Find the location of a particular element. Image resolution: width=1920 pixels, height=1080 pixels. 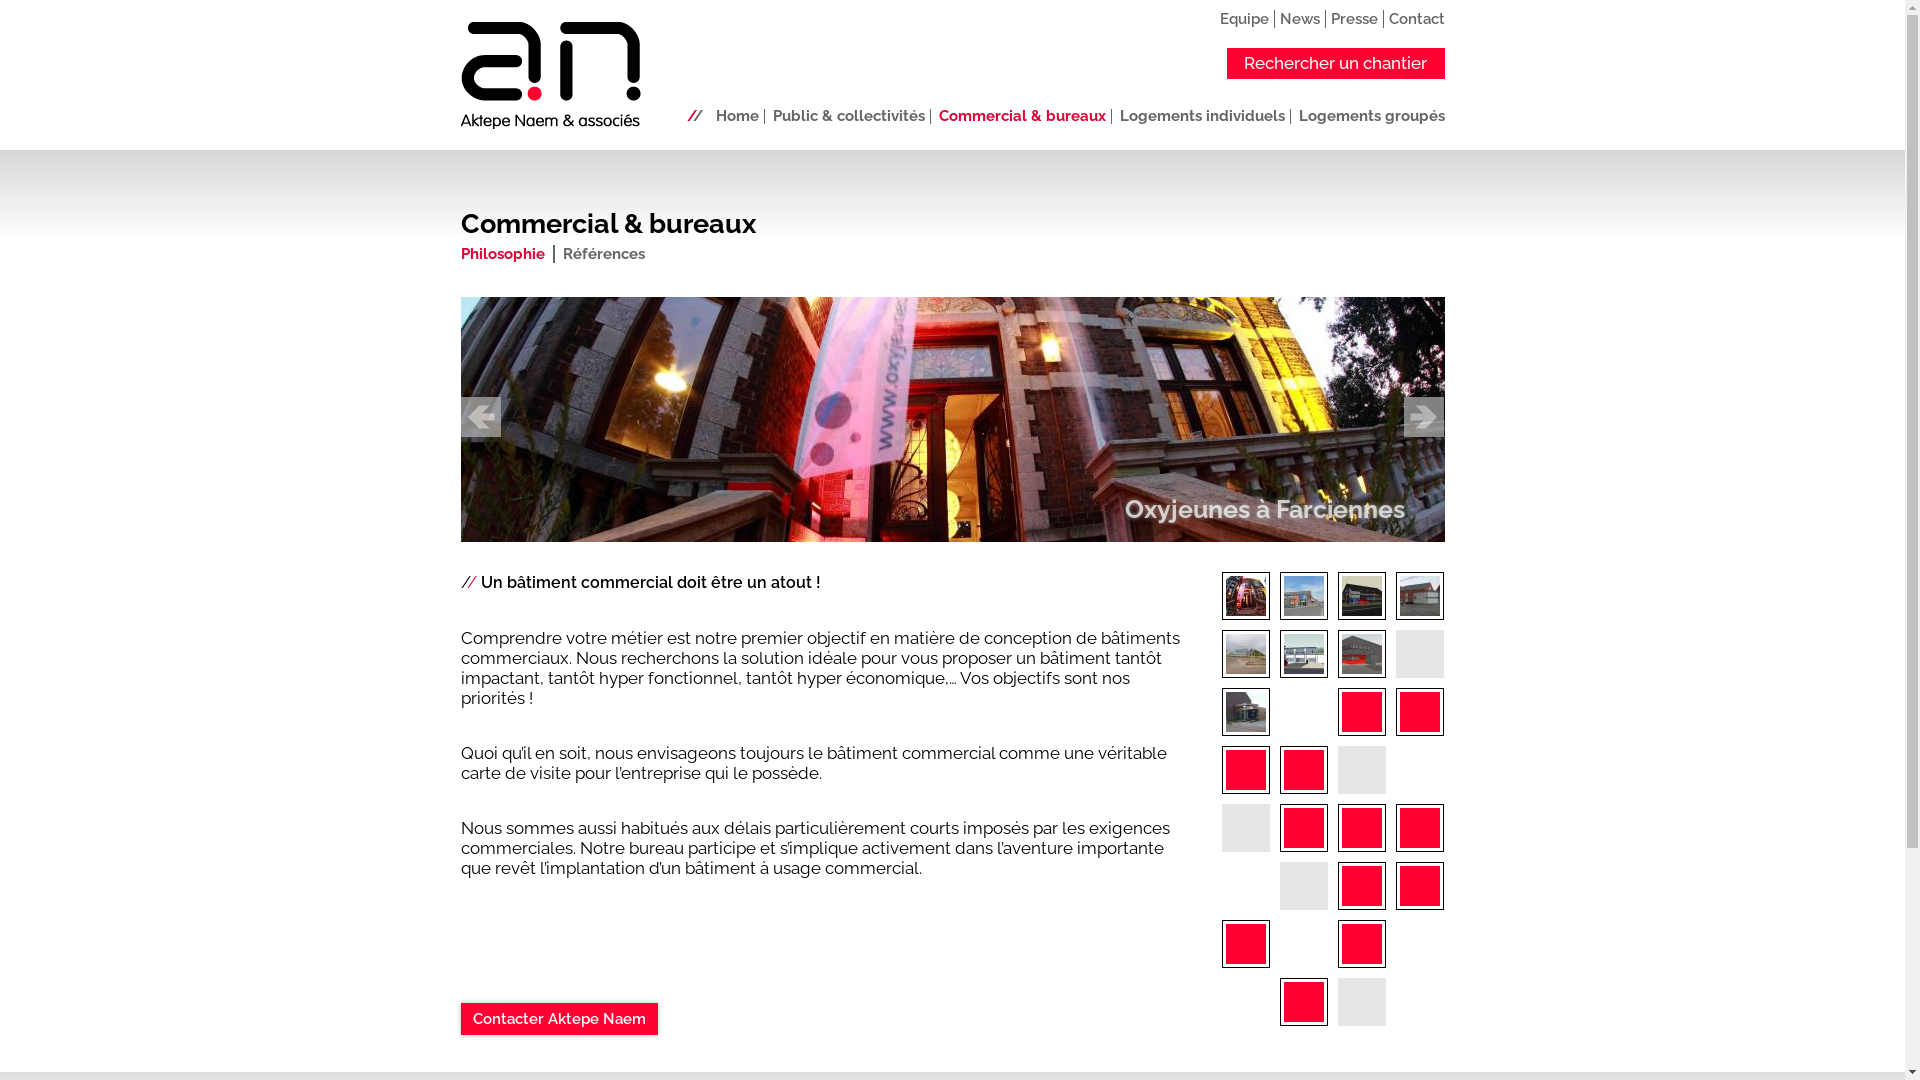

Contact is located at coordinates (1416, 18).